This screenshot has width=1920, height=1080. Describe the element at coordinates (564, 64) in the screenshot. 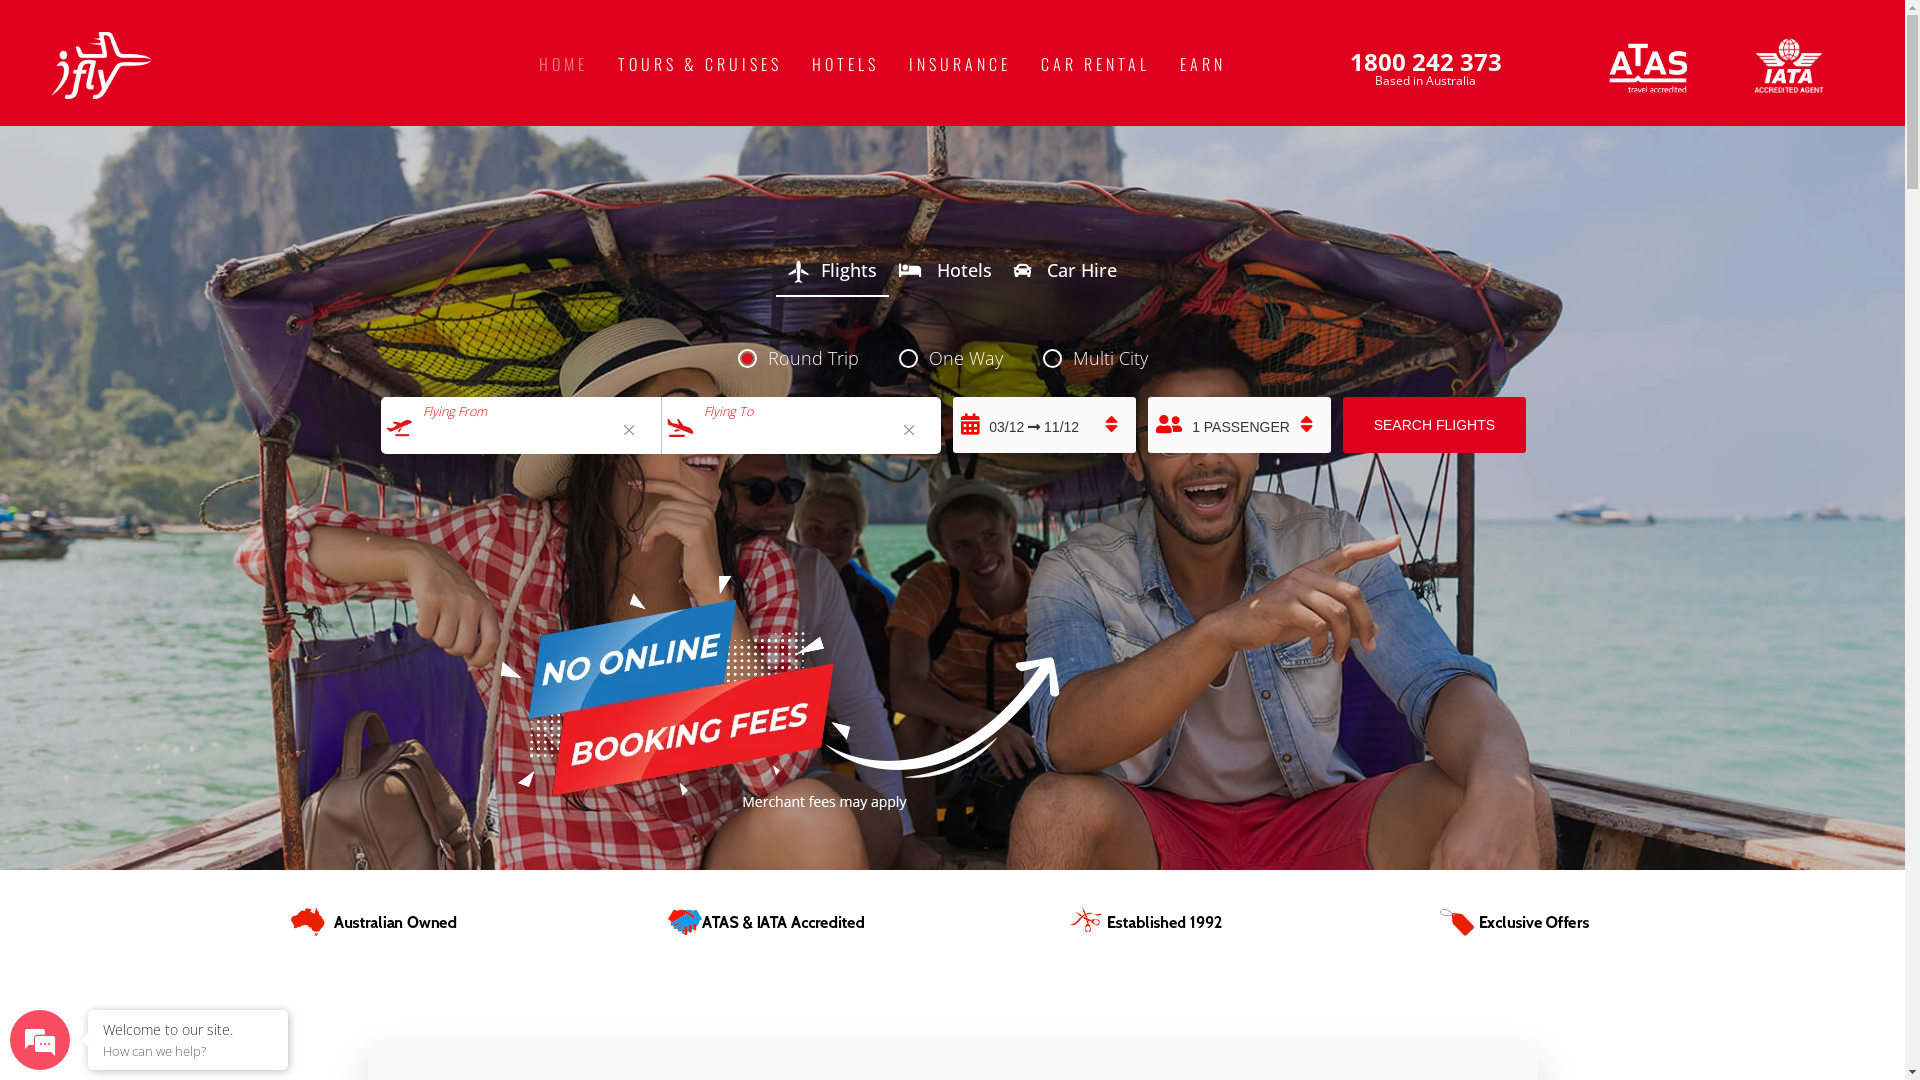

I see `HOME` at that location.